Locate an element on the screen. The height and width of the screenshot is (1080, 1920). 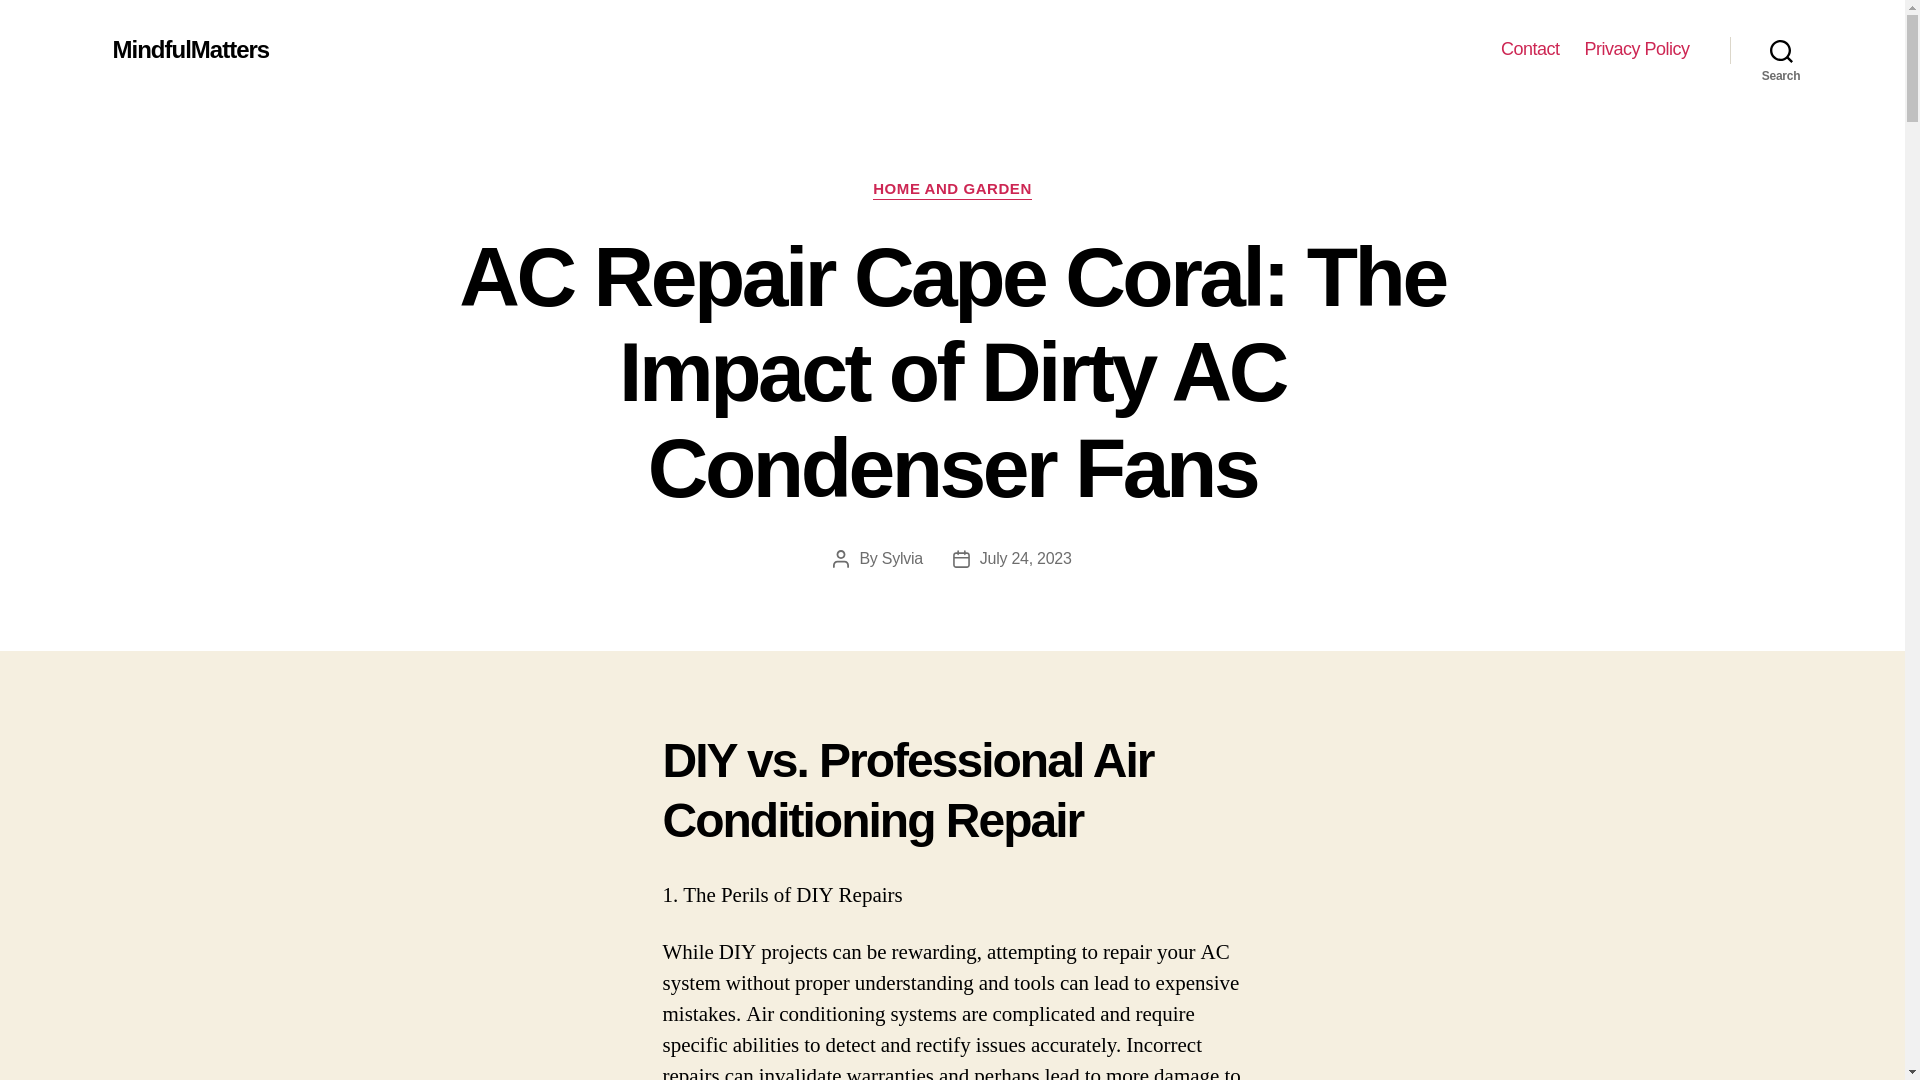
MindfulMatters is located at coordinates (190, 49).